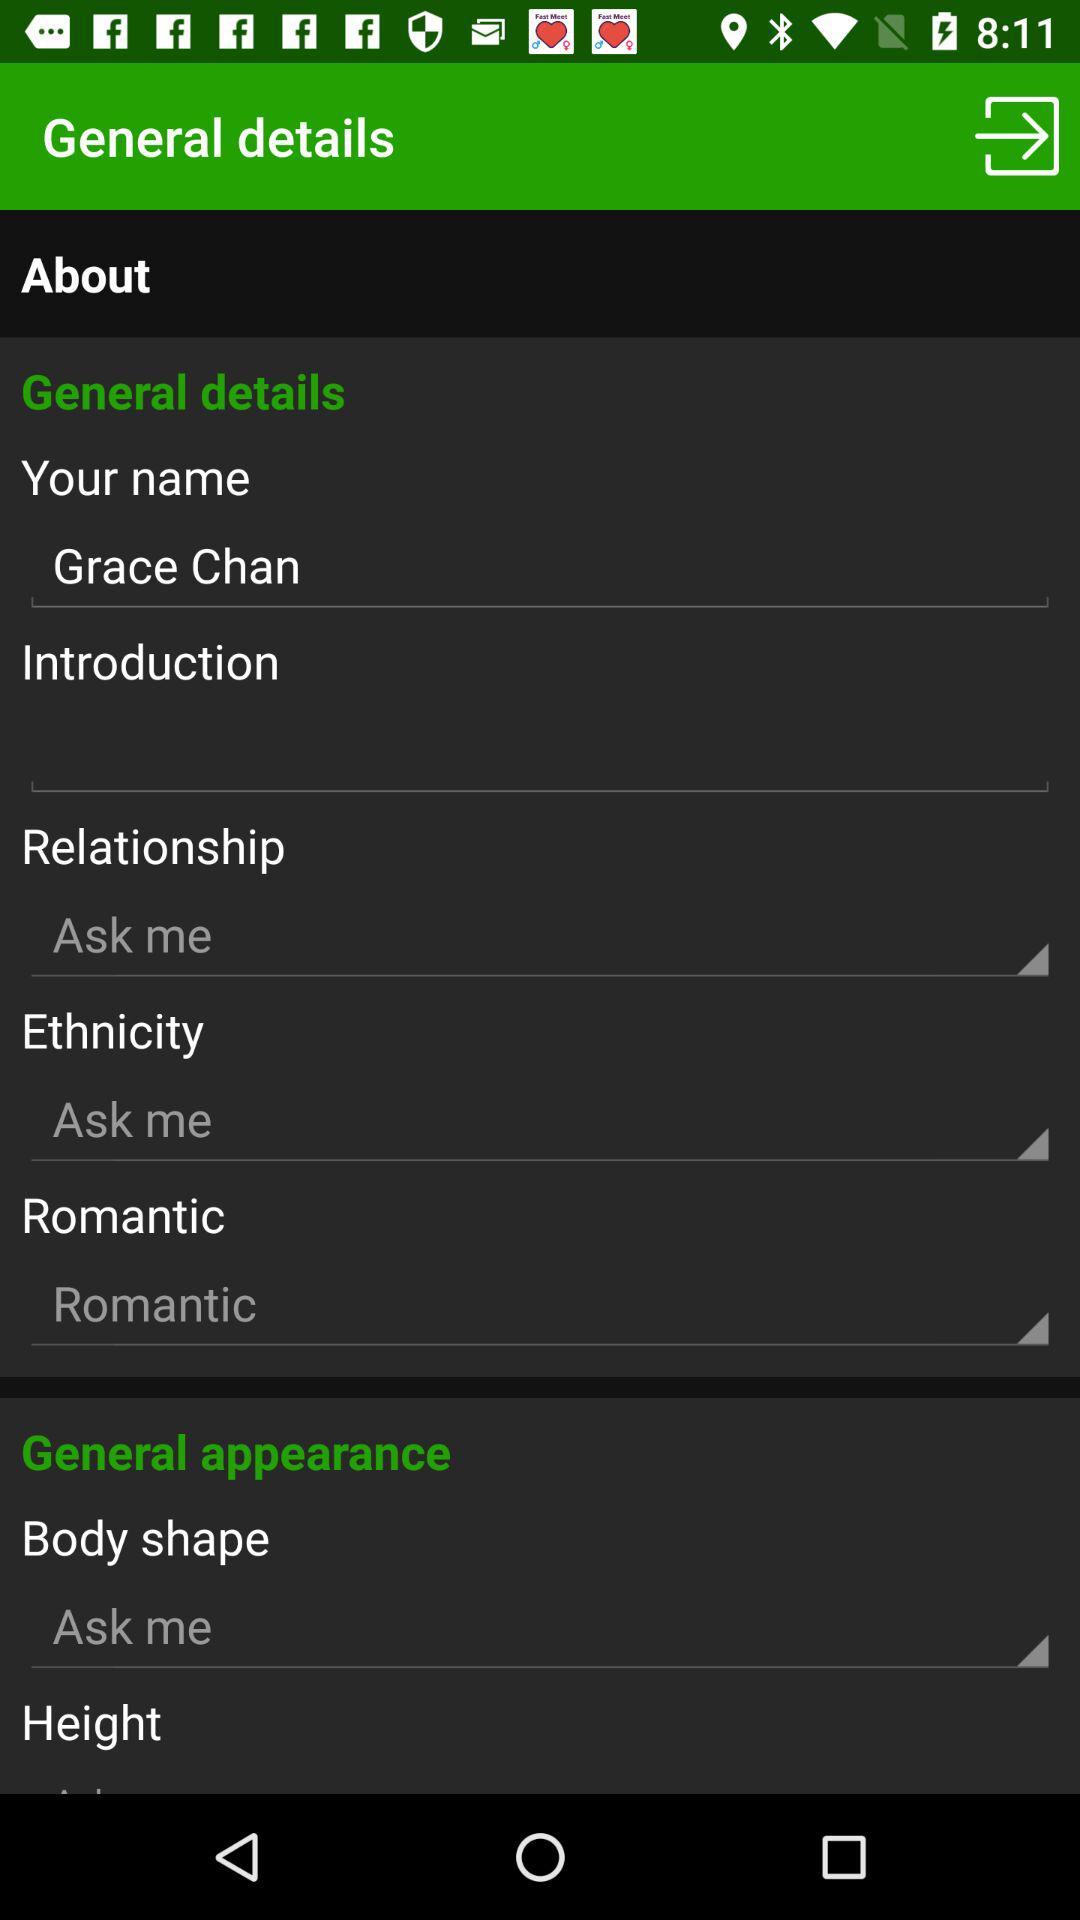 This screenshot has height=1920, width=1080. Describe the element at coordinates (540, 750) in the screenshot. I see `type your introduction here` at that location.